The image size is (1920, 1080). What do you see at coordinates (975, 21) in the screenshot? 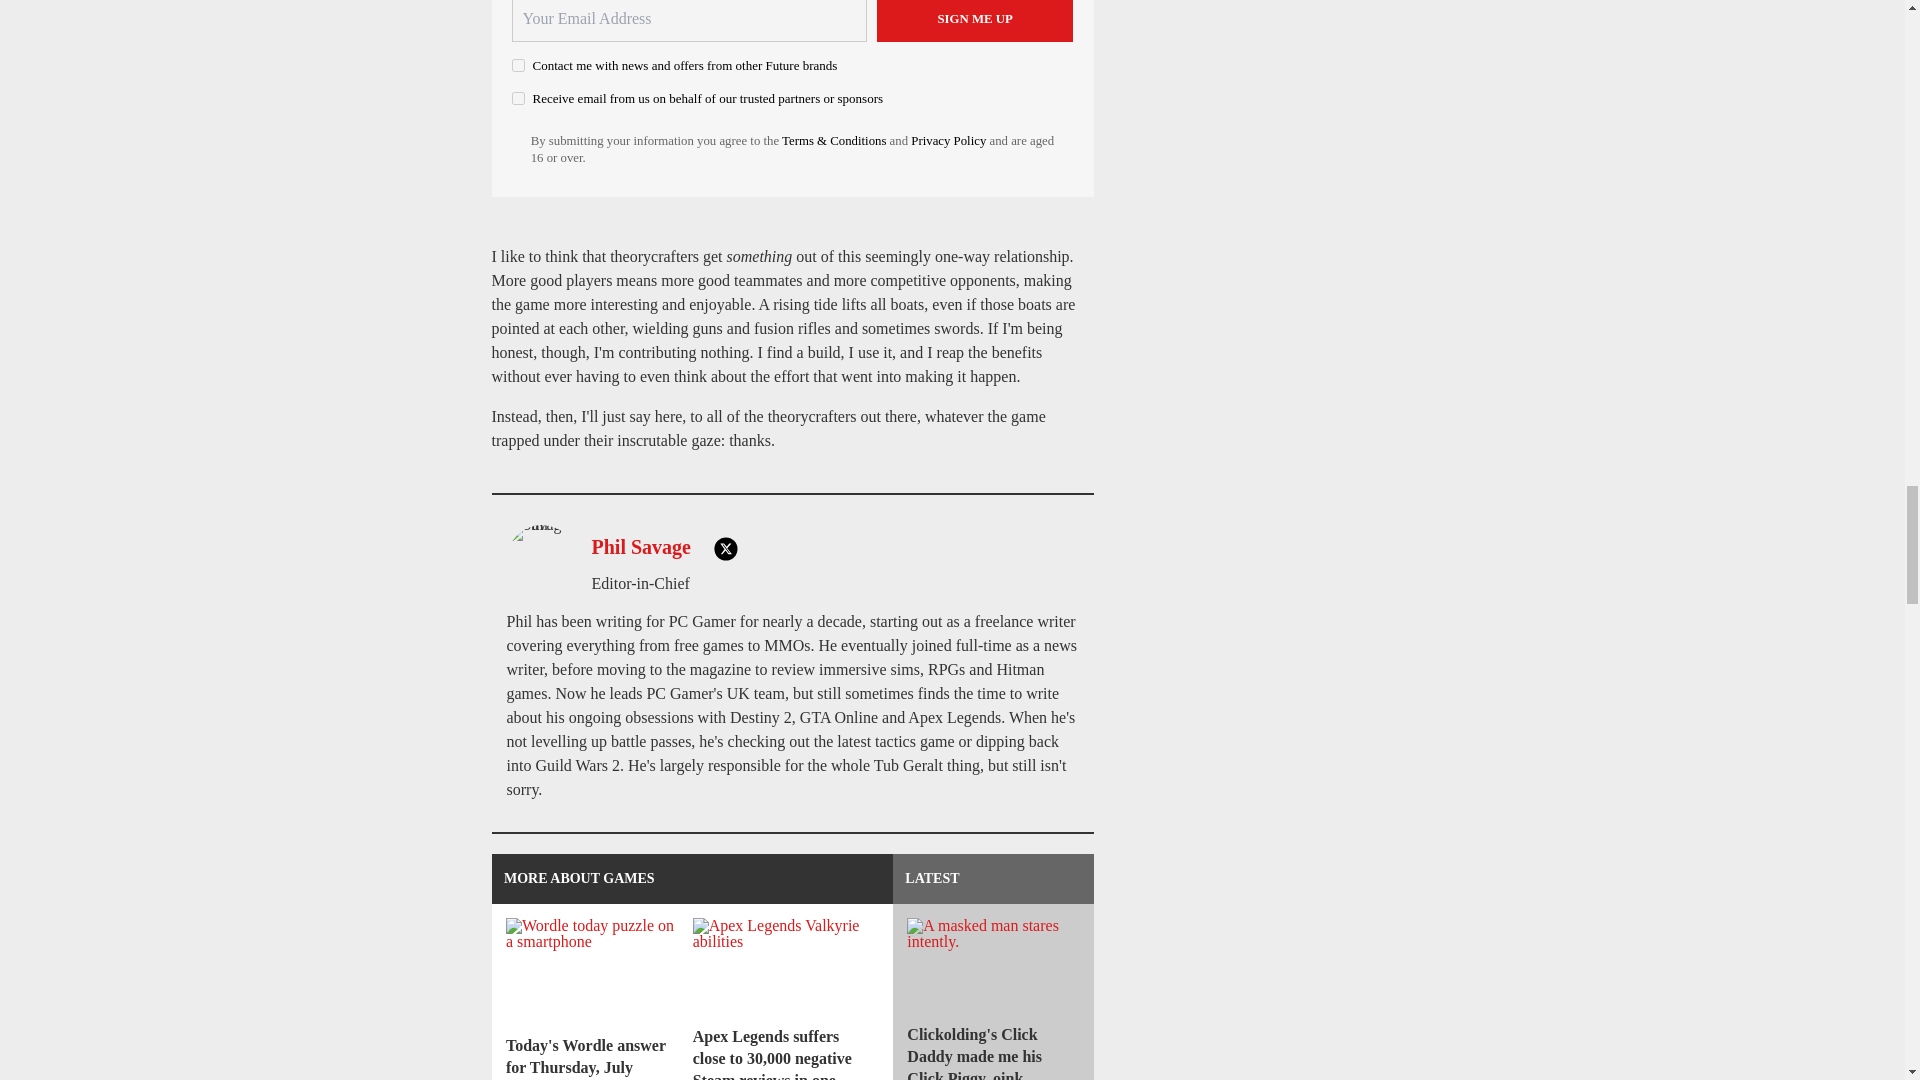
I see `Sign me up` at bounding box center [975, 21].